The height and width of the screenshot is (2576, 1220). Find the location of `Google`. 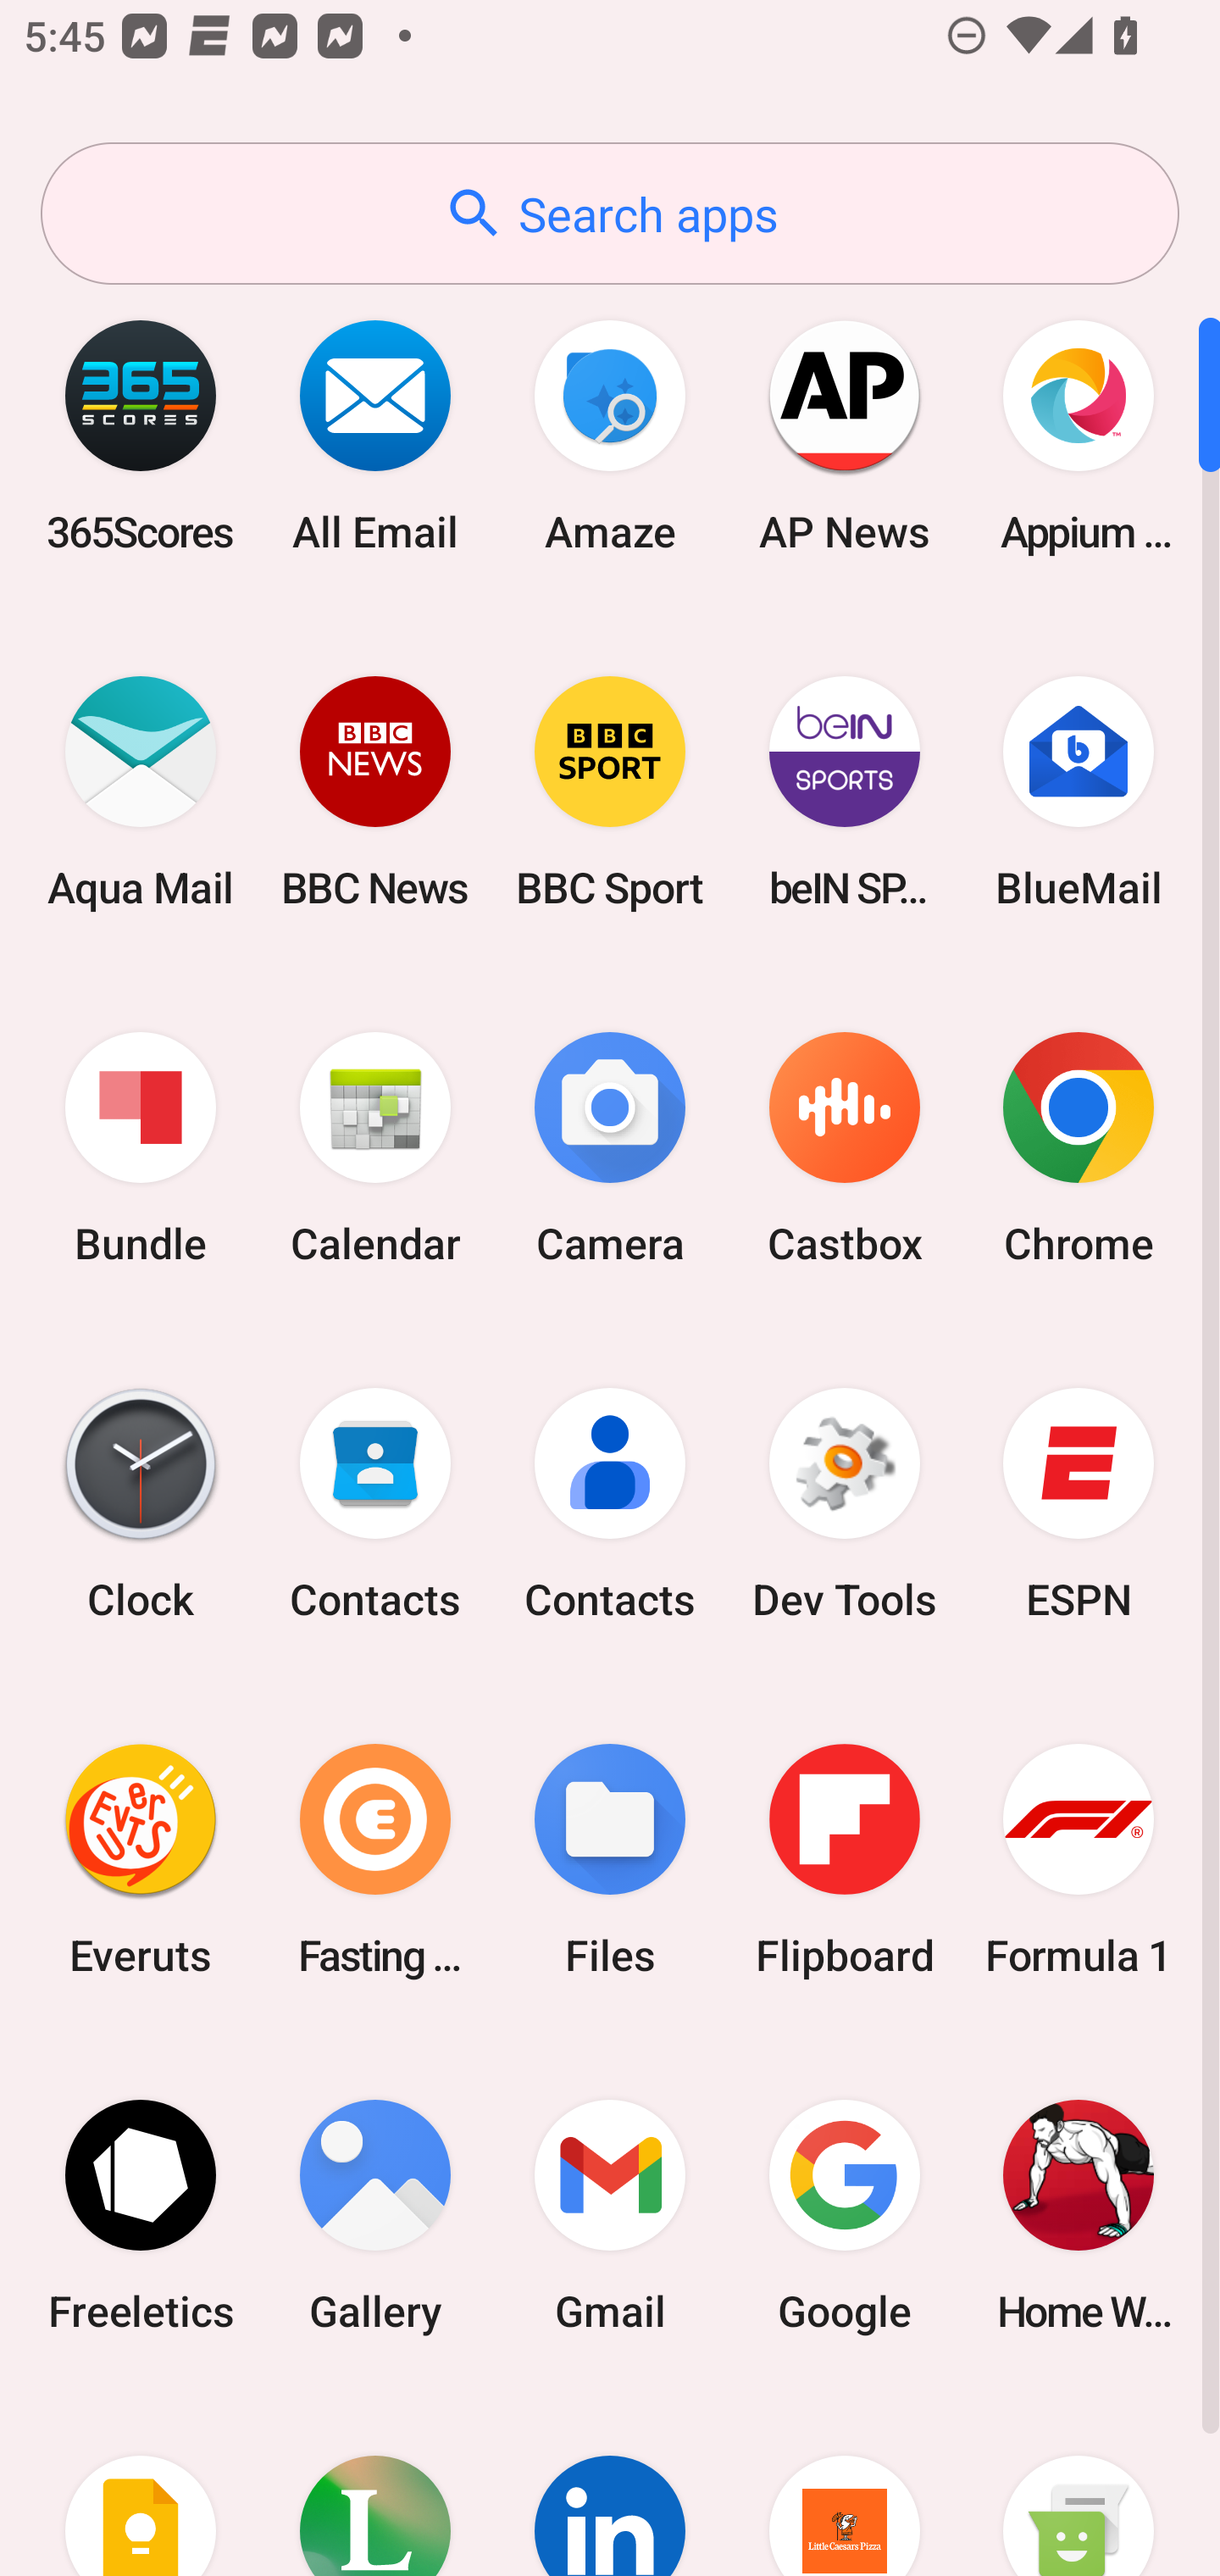

Google is located at coordinates (844, 2215).